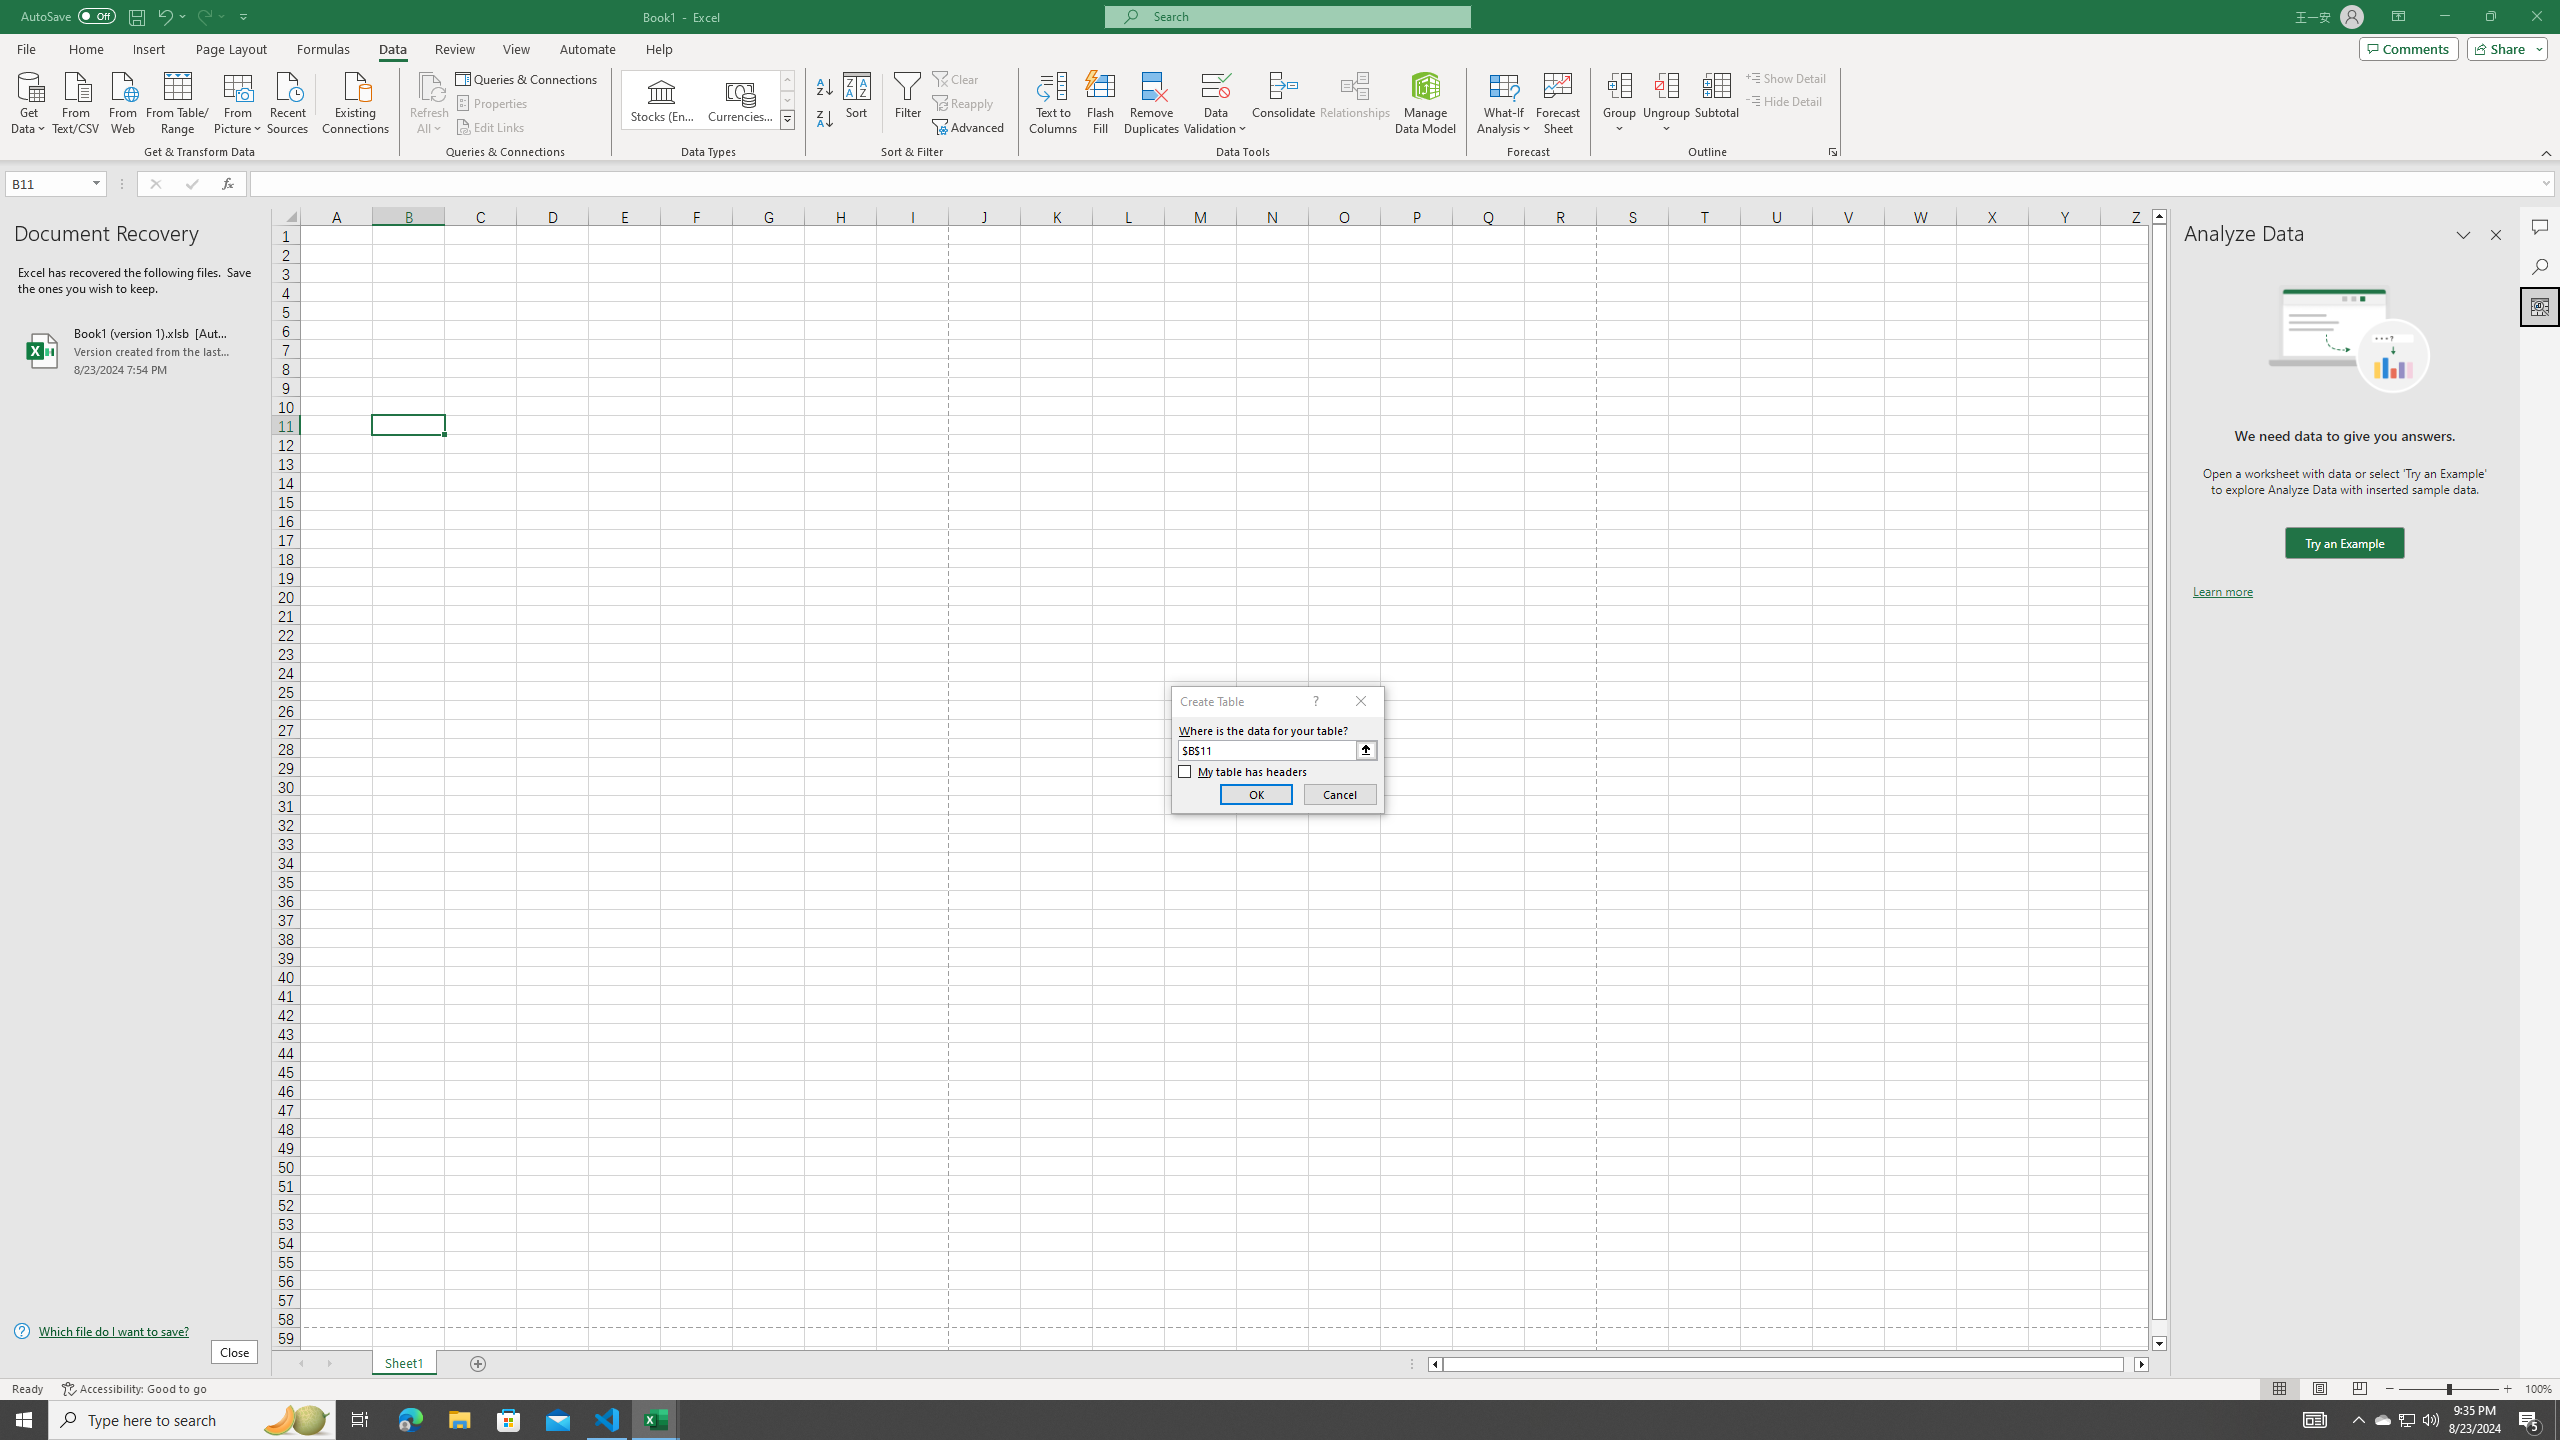  I want to click on Flash Fill, so click(1100, 103).